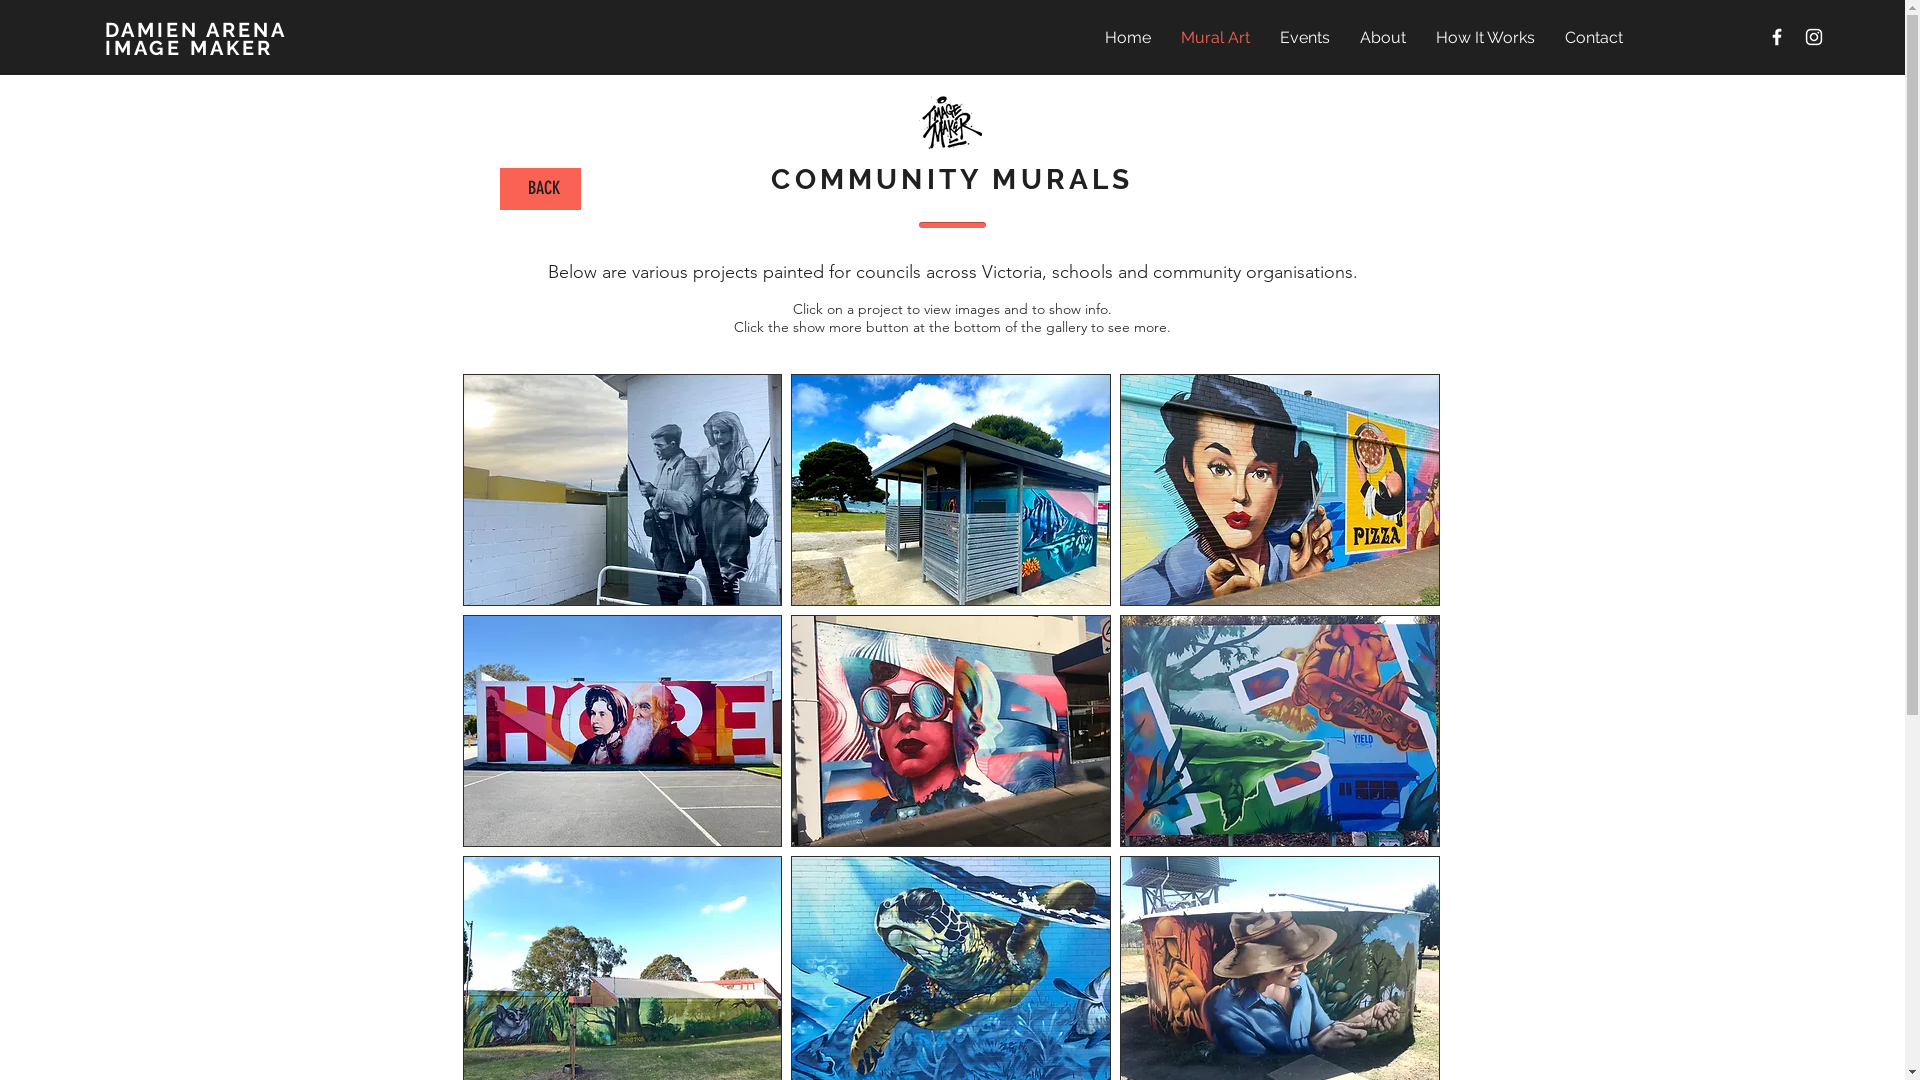 Image resolution: width=1920 pixels, height=1080 pixels. I want to click on Contact, so click(1594, 38).